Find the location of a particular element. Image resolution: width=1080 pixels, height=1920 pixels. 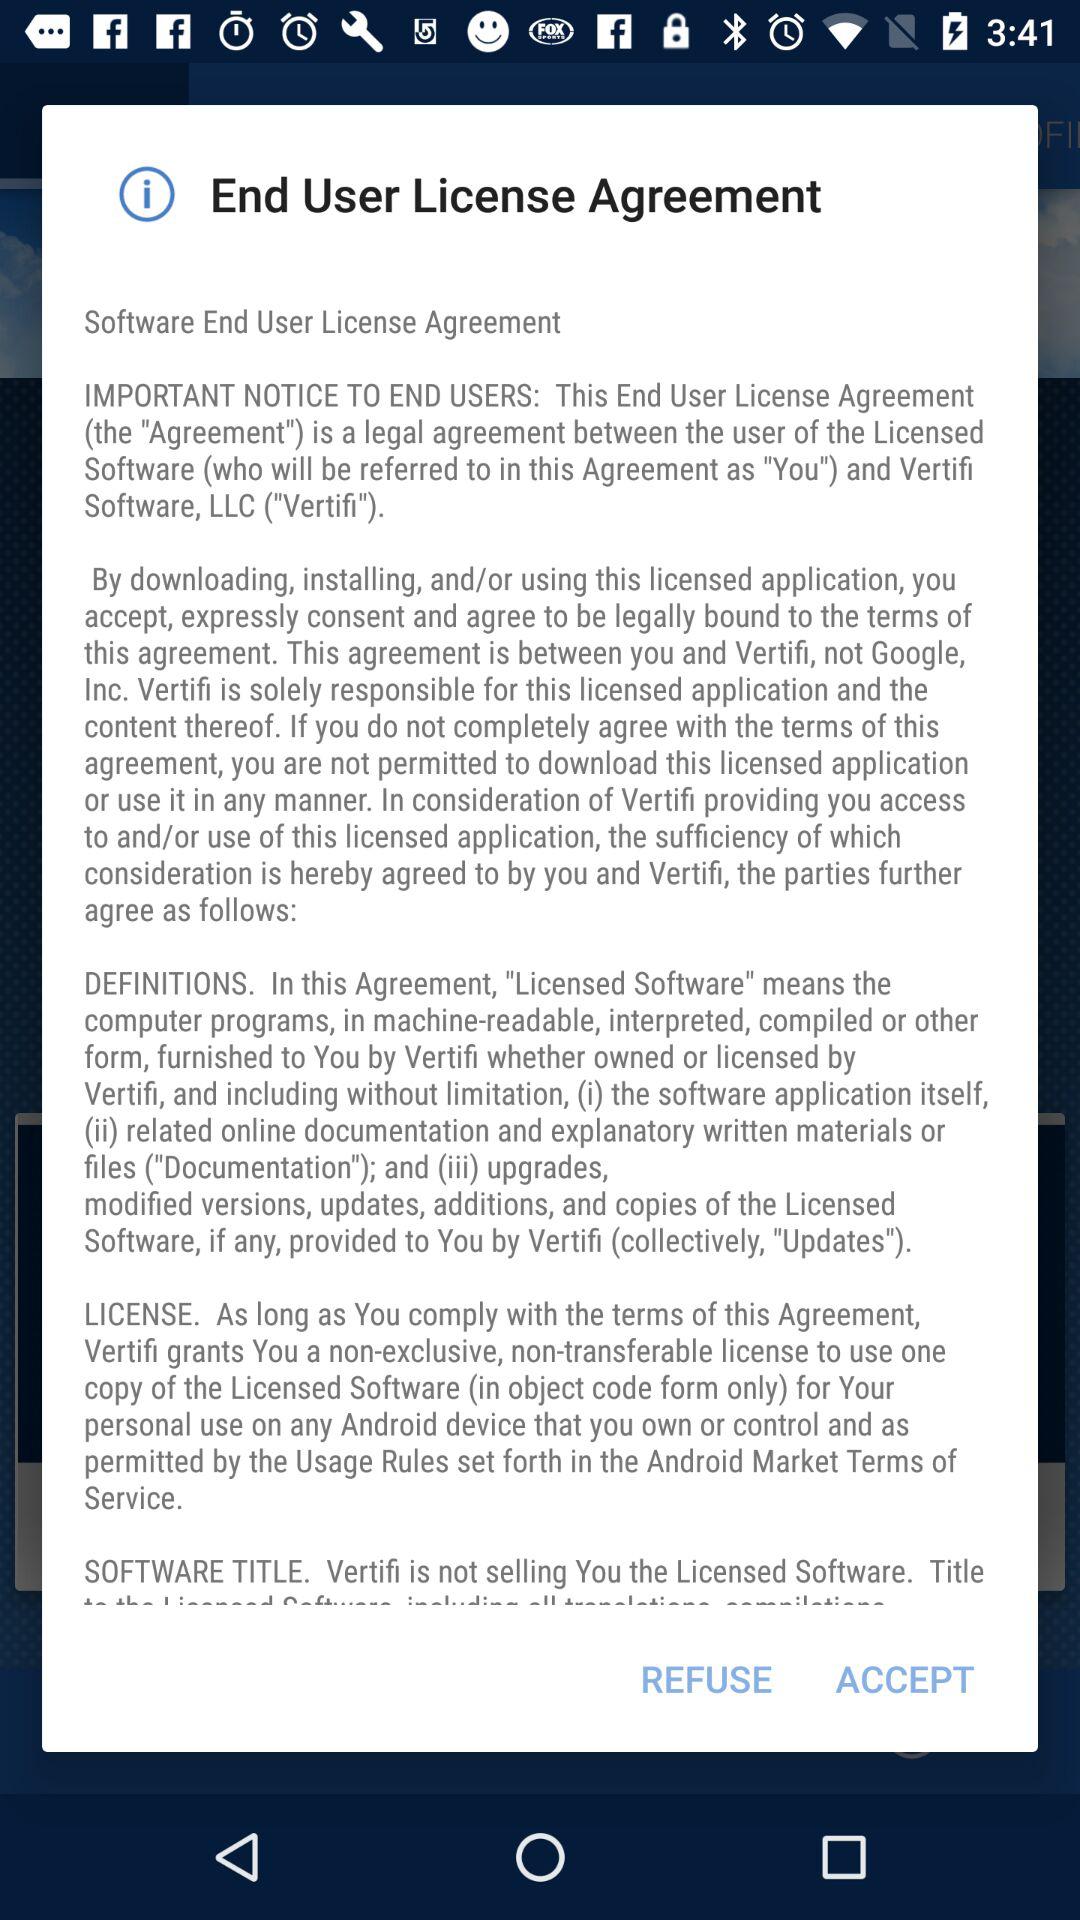

flip to accept is located at coordinates (904, 1678).